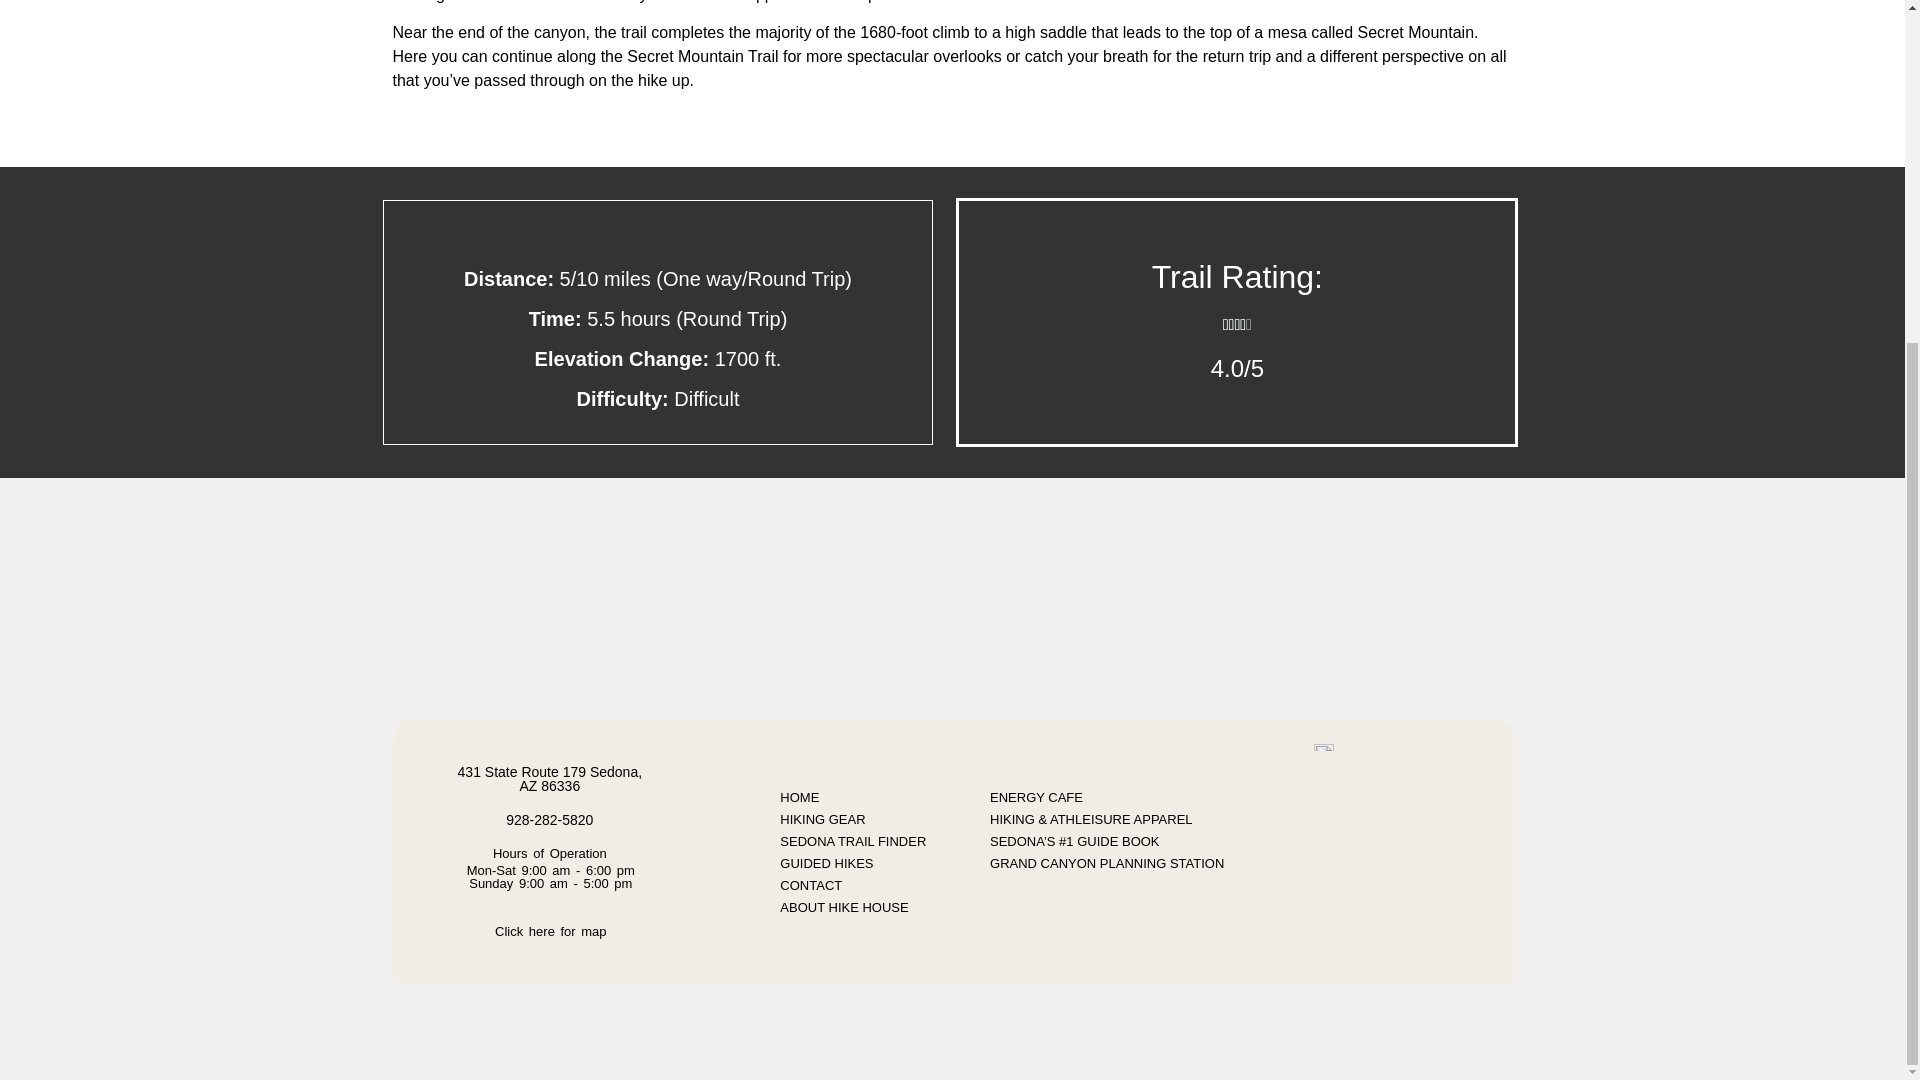 Image resolution: width=1920 pixels, height=1080 pixels. I want to click on ENERGY CAFE, so click(1036, 798).